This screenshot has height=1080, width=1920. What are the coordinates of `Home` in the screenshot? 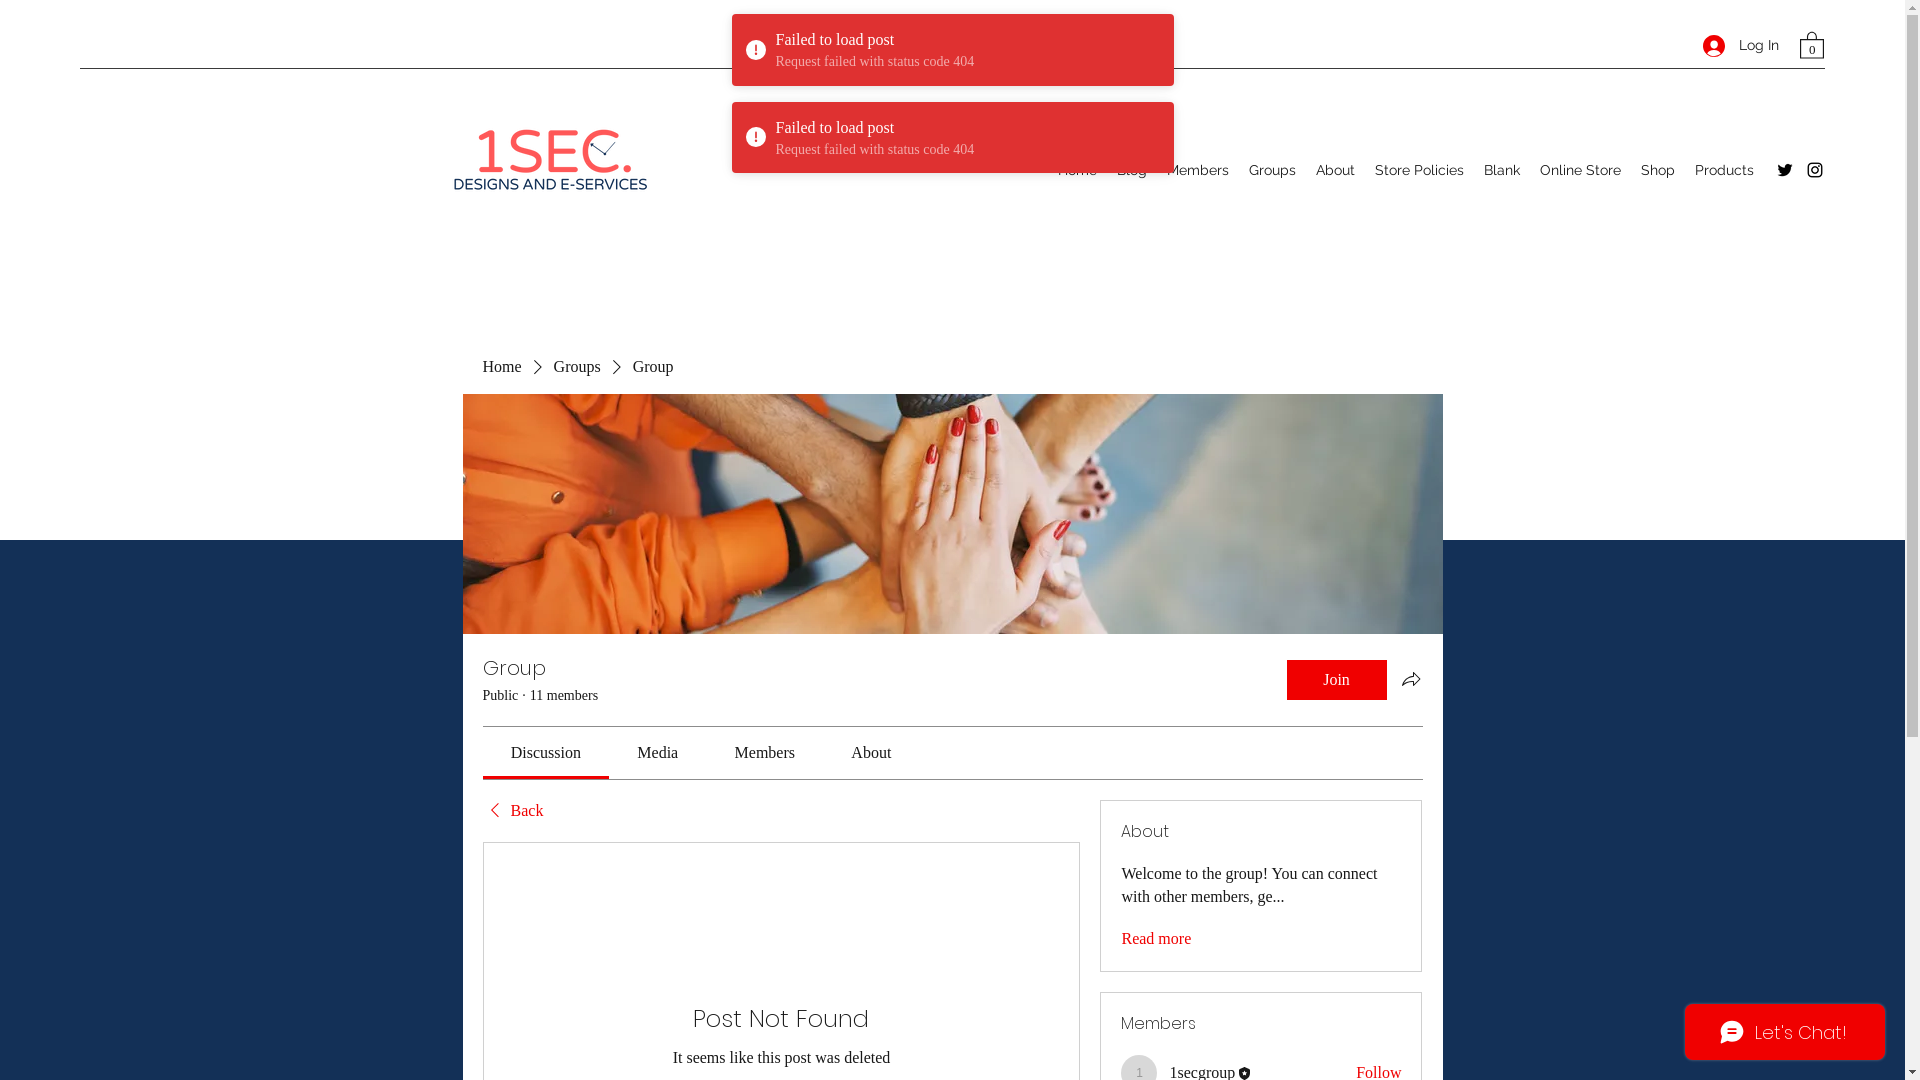 It's located at (502, 367).